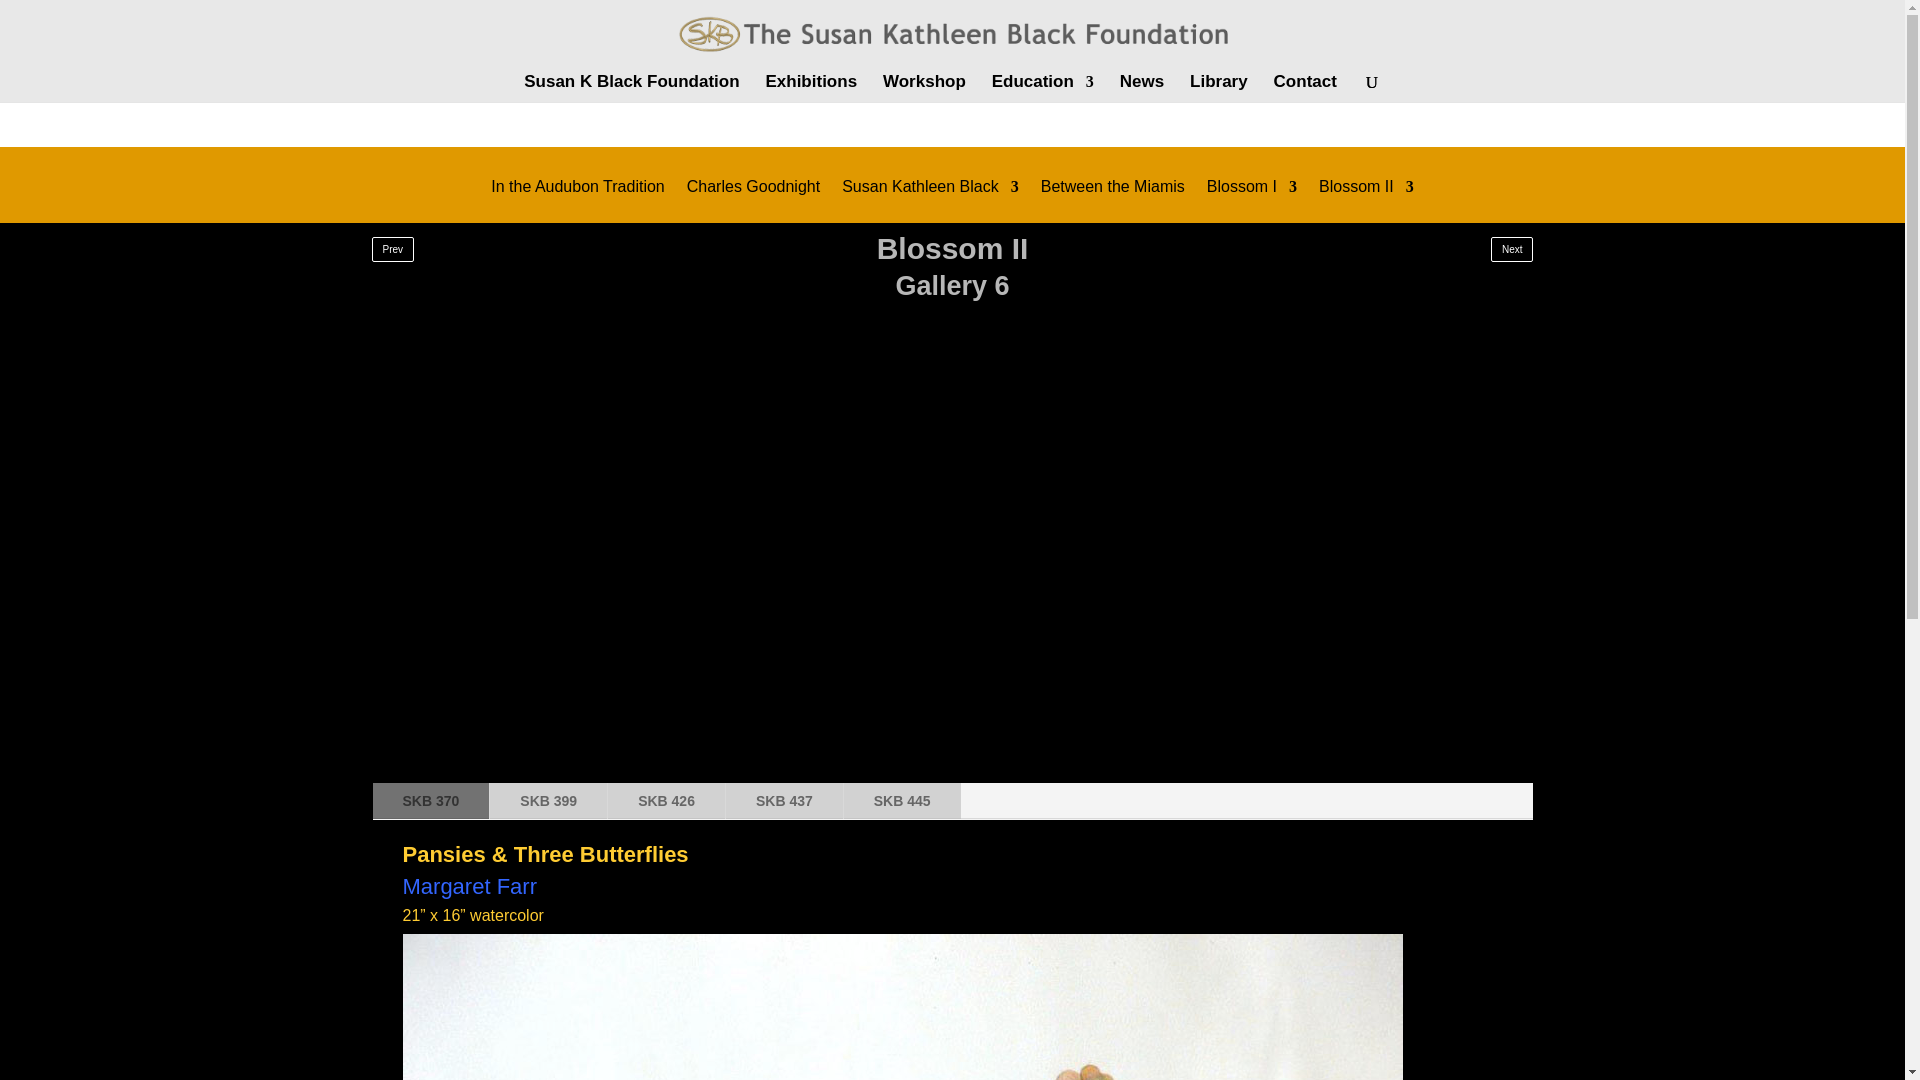  I want to click on Contact, so click(1305, 88).